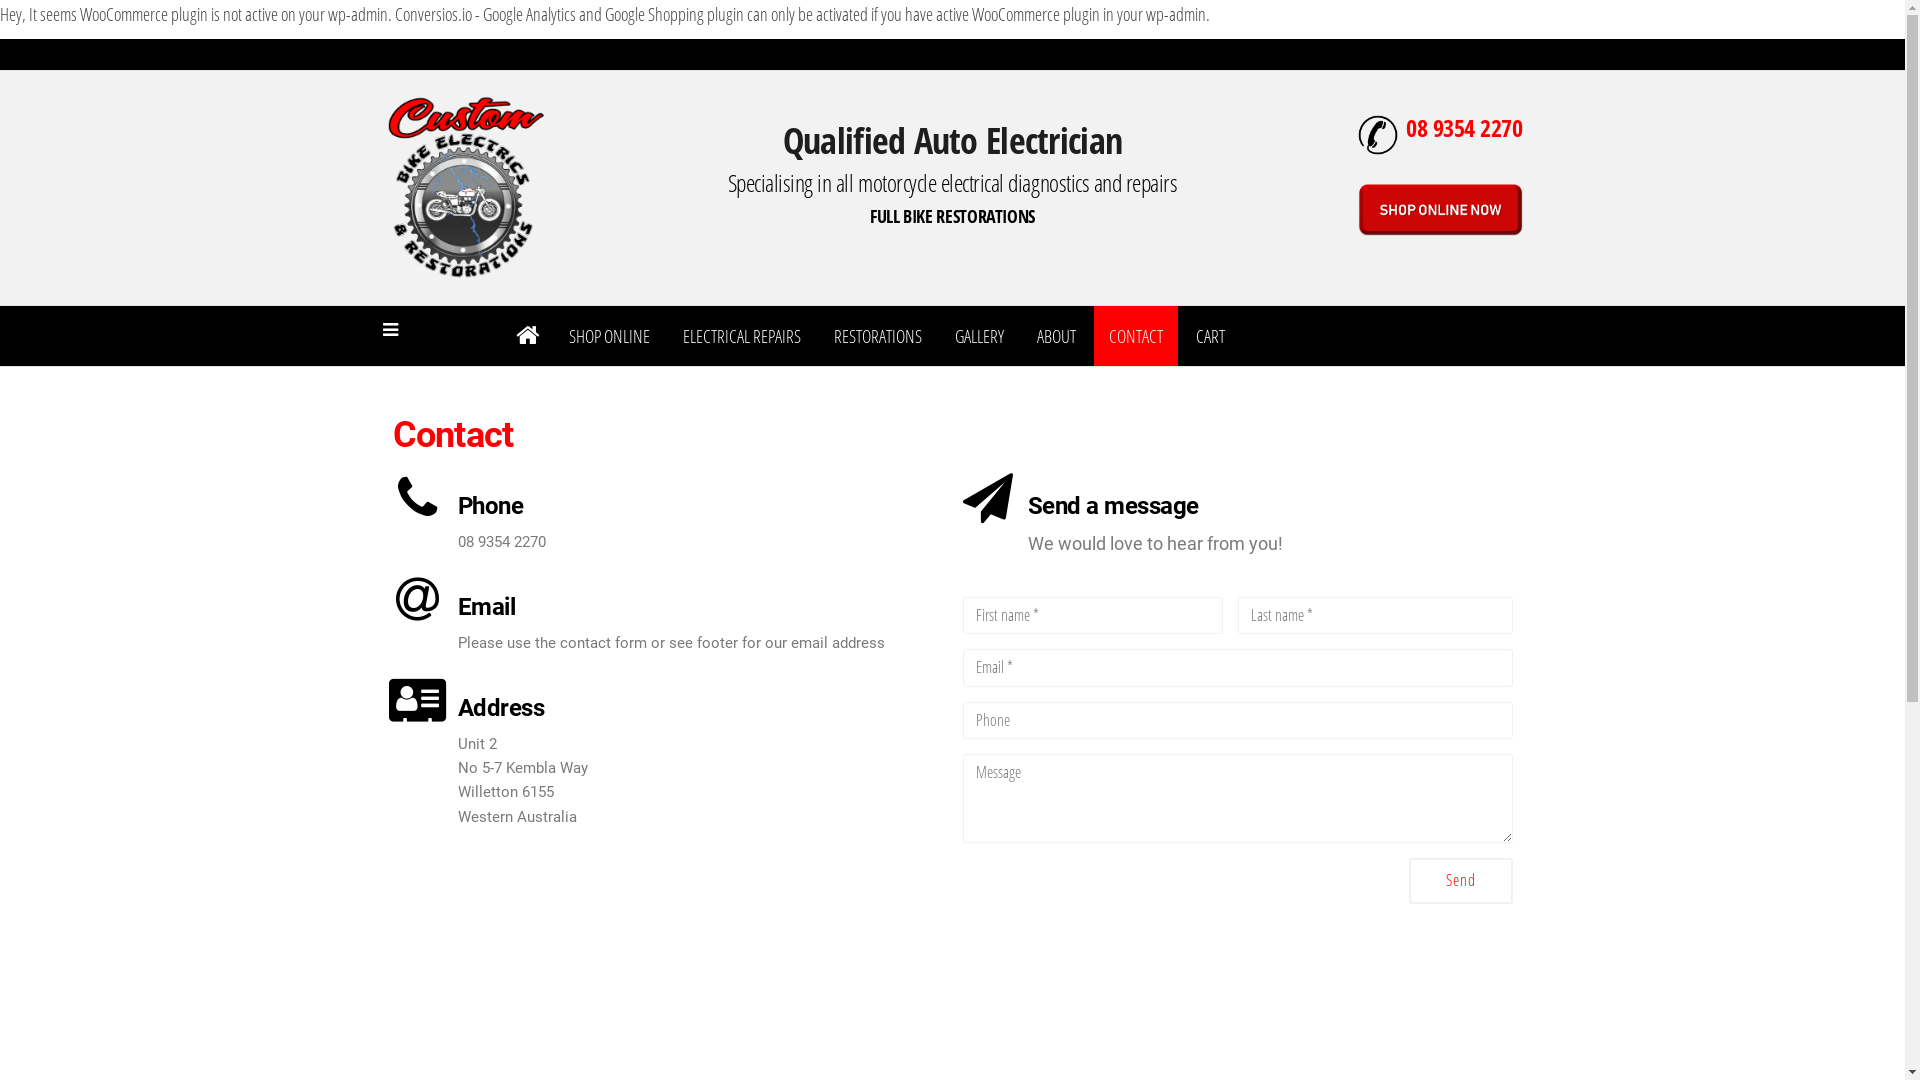  Describe the element at coordinates (526, 336) in the screenshot. I see `HOME` at that location.